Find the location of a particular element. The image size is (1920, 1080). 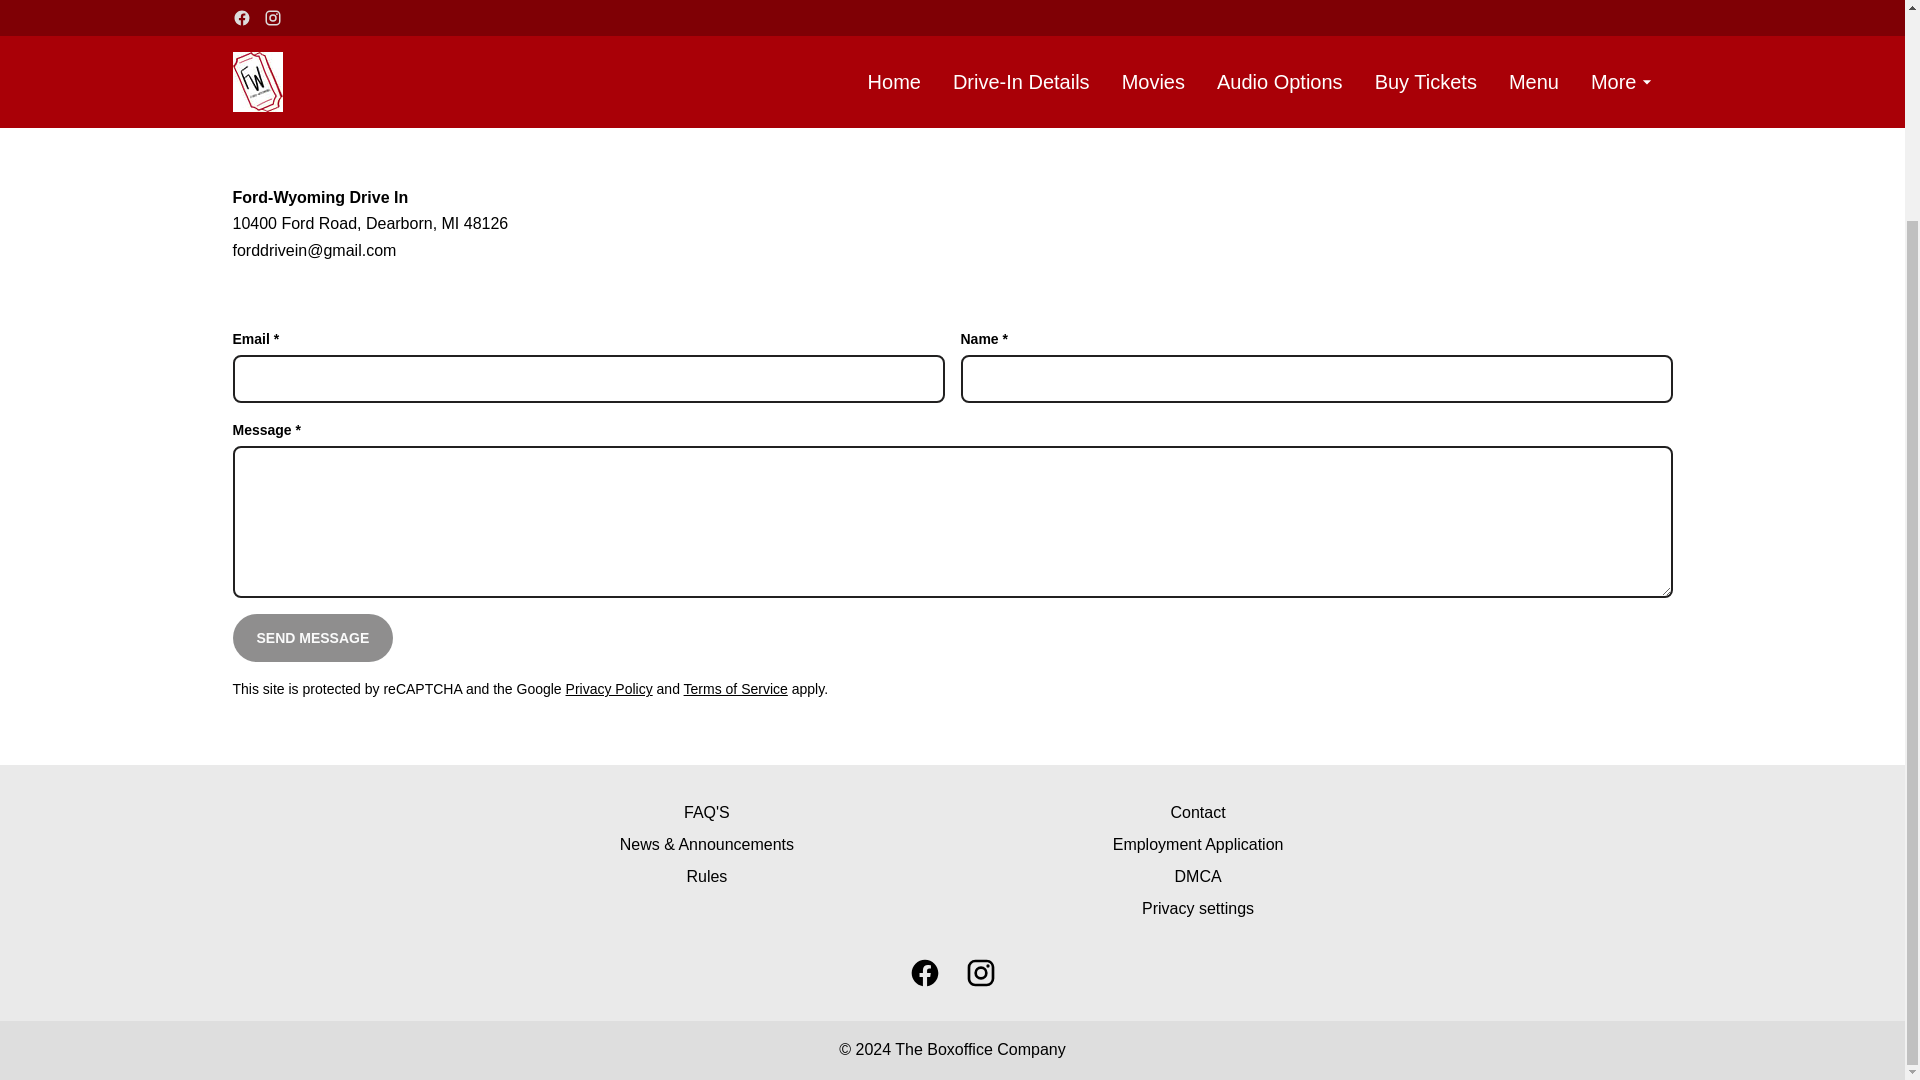

Terms of Service is located at coordinates (735, 688).